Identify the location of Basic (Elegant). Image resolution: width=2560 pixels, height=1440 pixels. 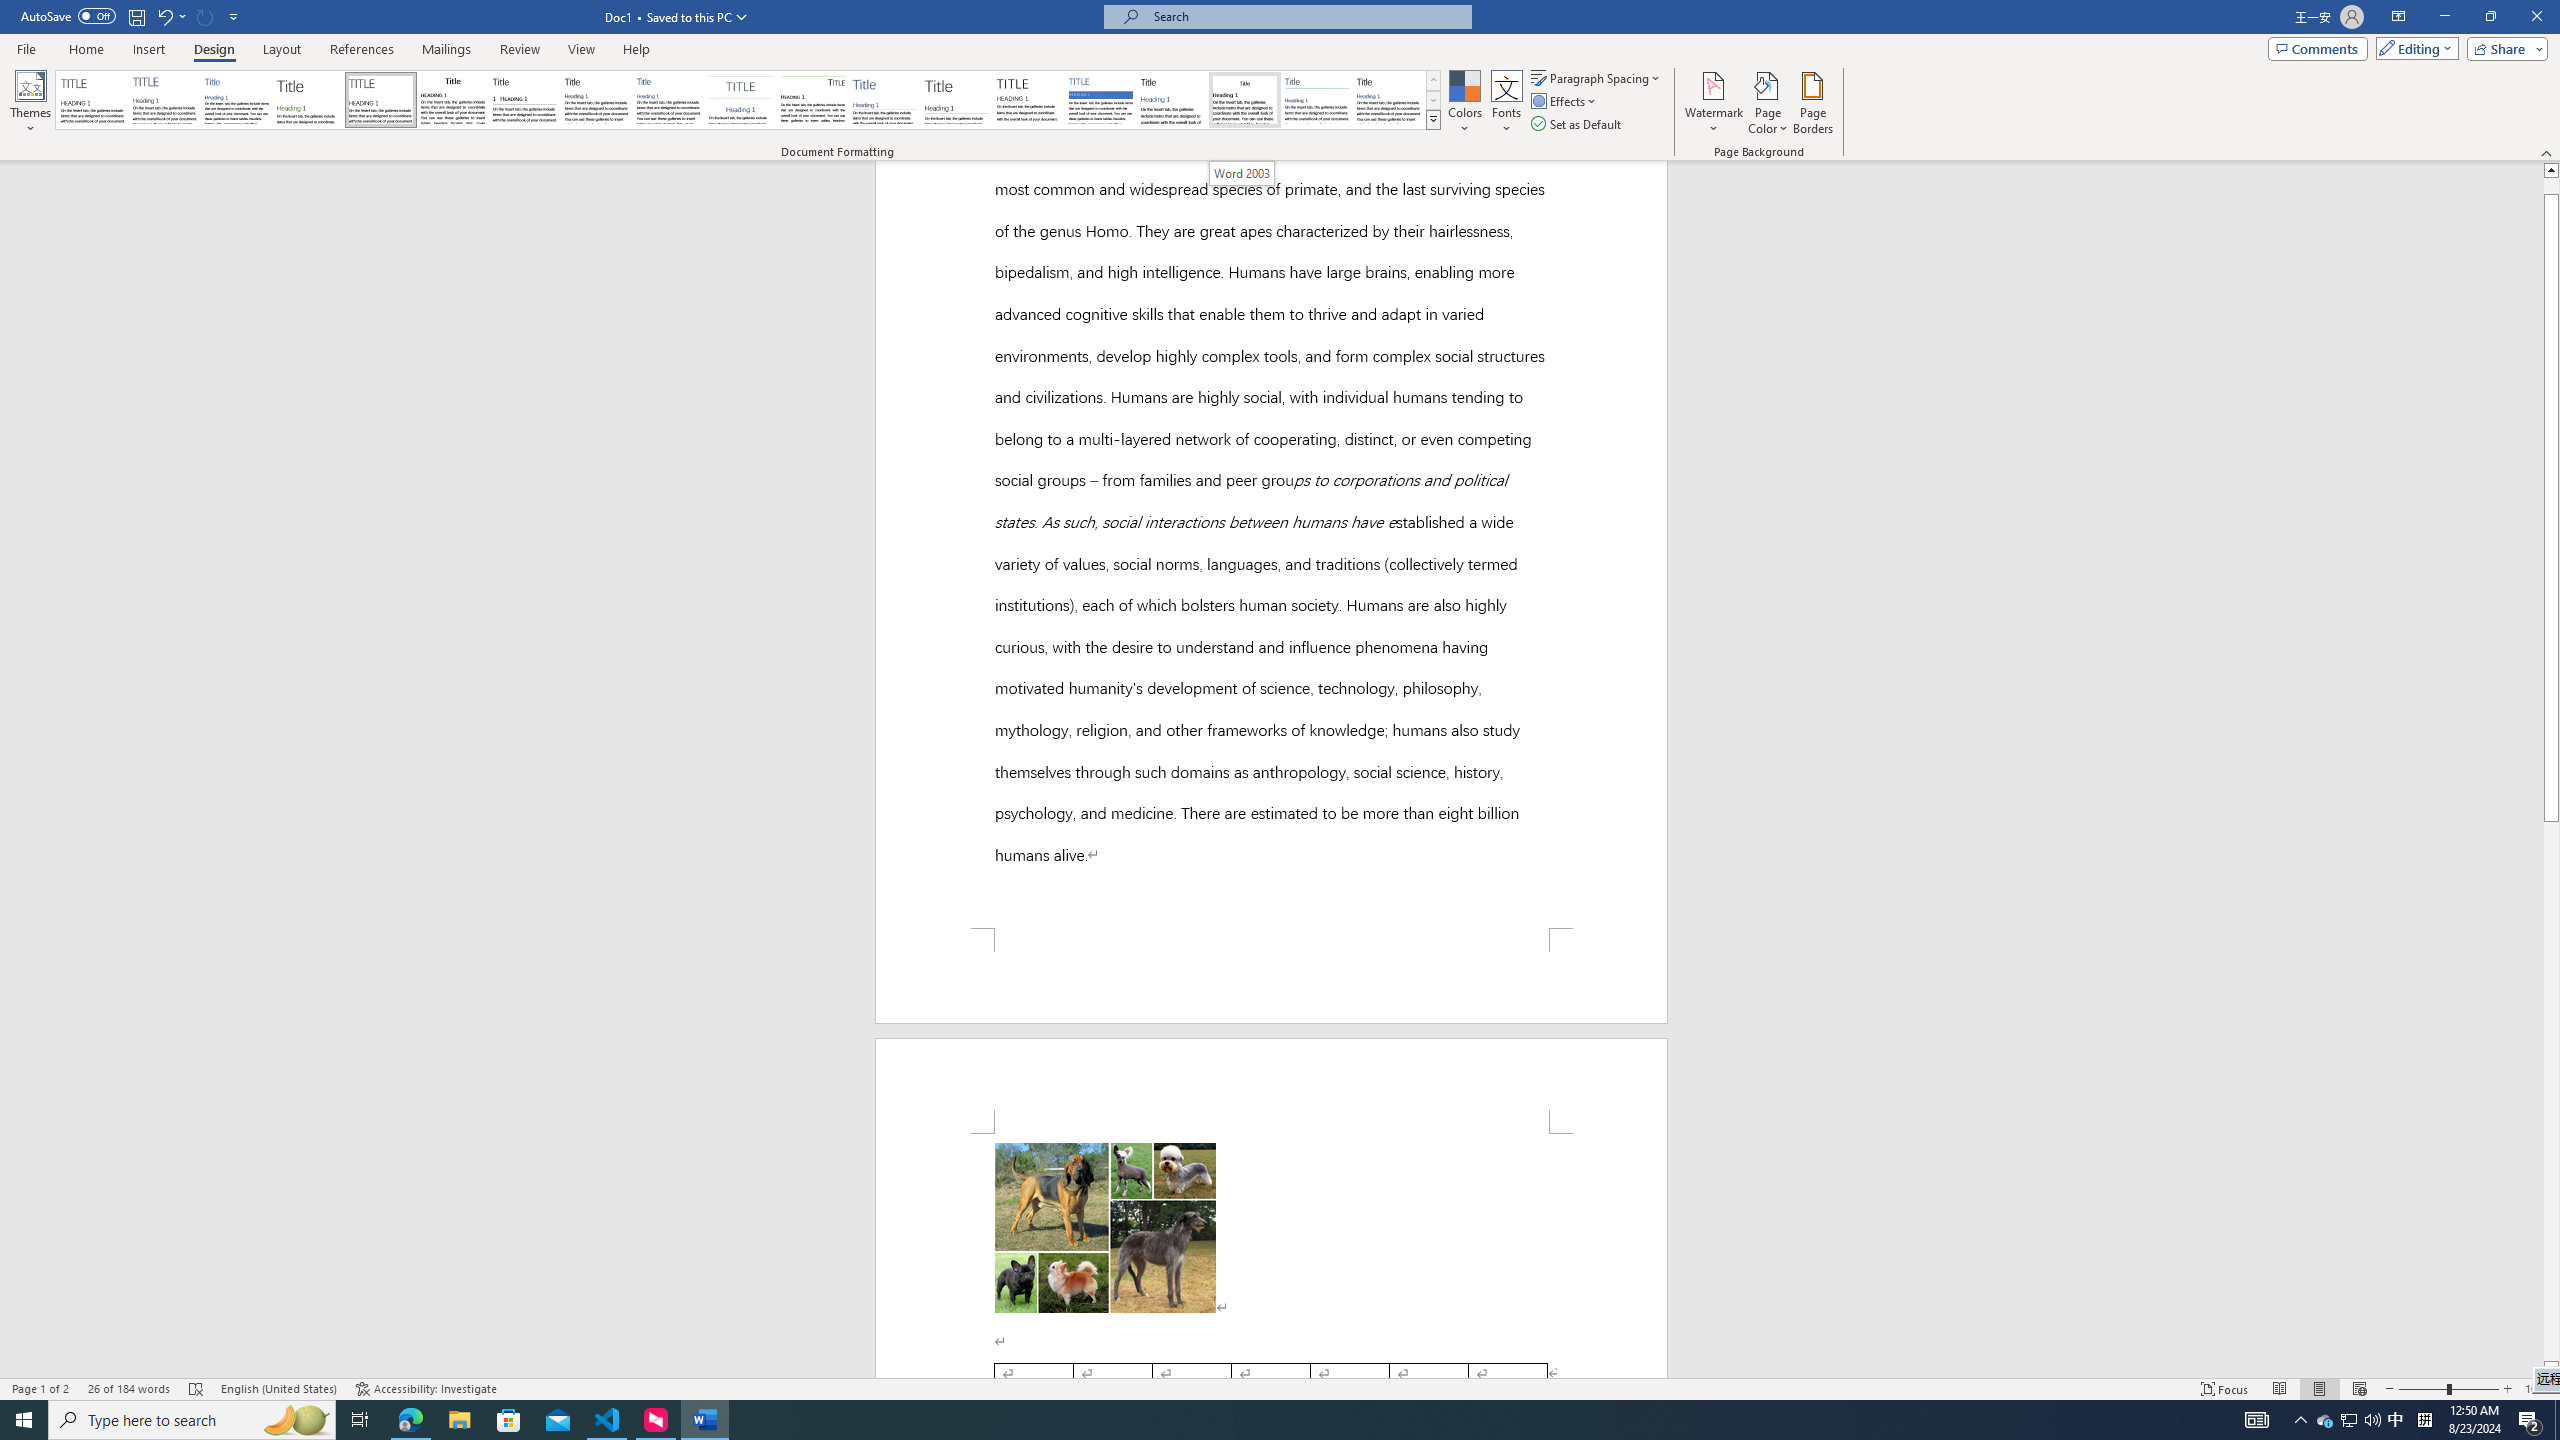
(165, 100).